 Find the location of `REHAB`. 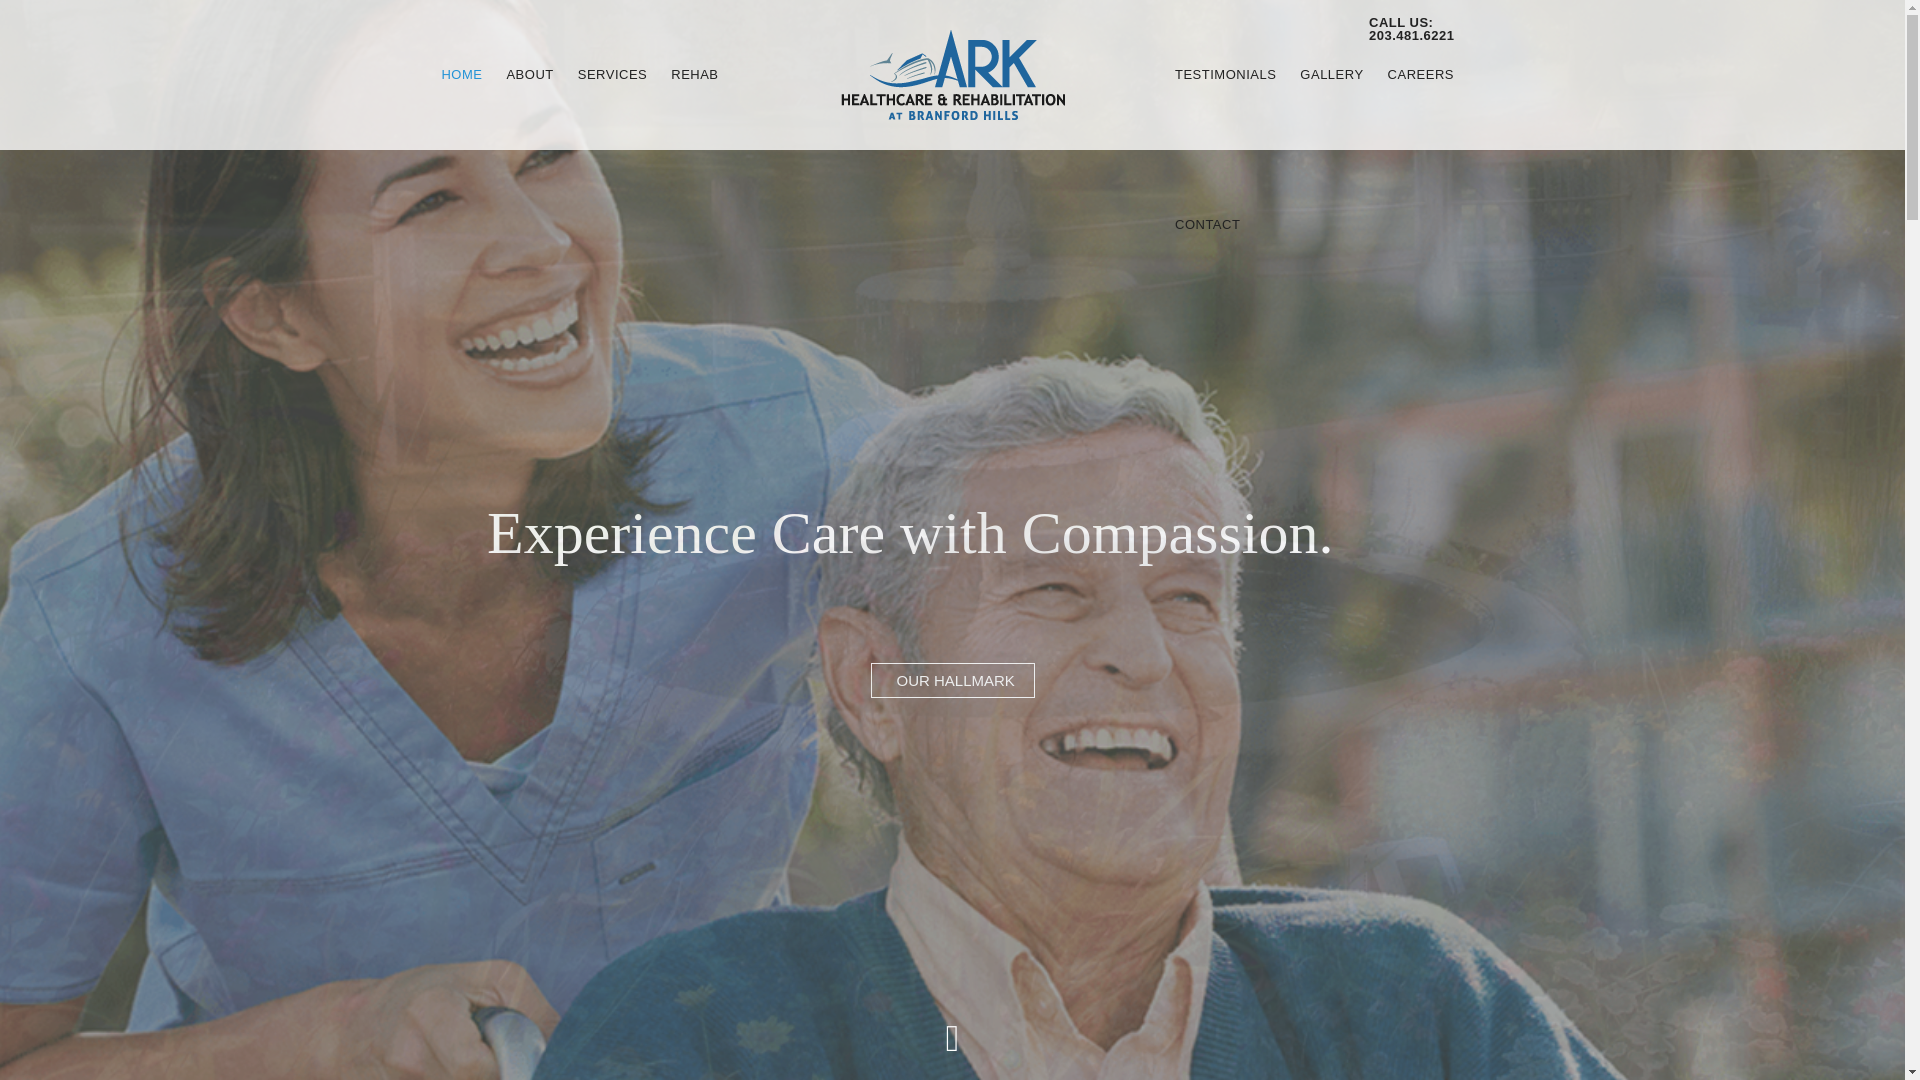

REHAB is located at coordinates (694, 74).